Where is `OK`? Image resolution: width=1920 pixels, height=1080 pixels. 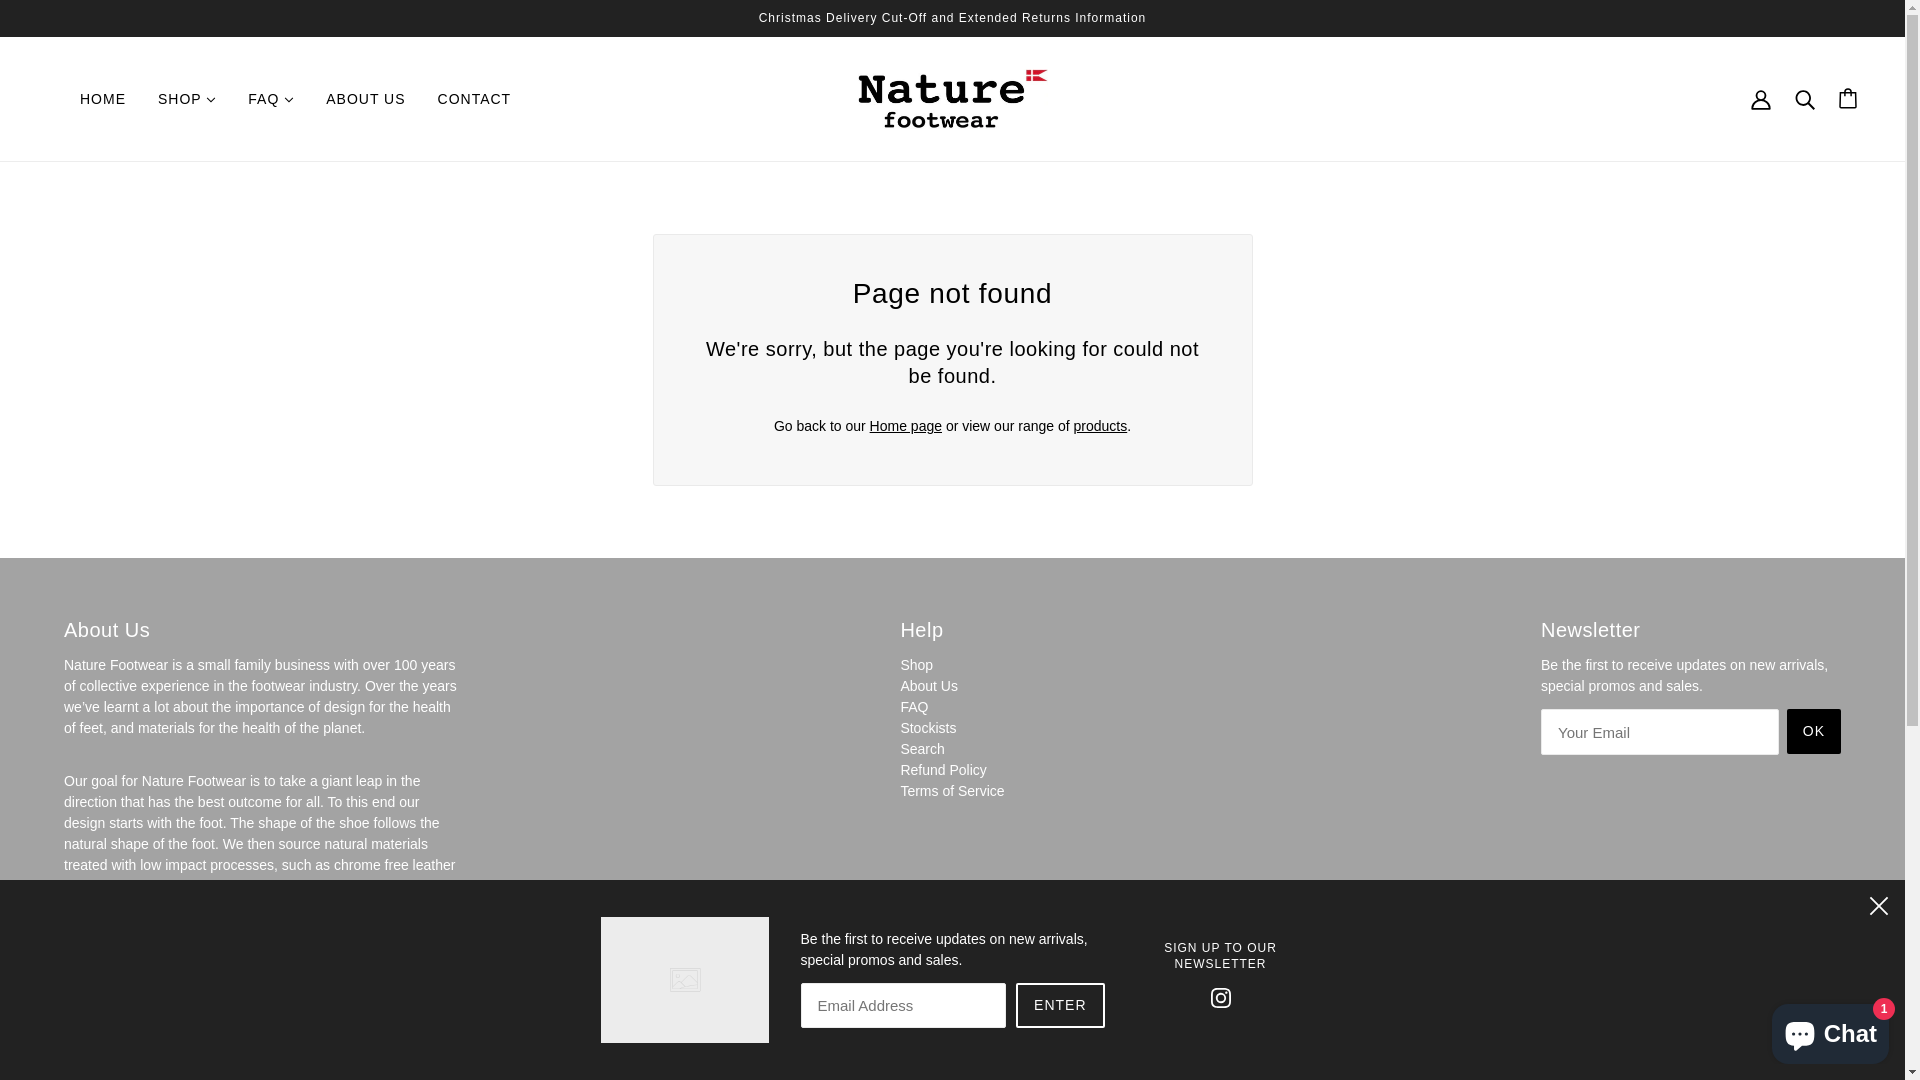 OK is located at coordinates (1814, 732).